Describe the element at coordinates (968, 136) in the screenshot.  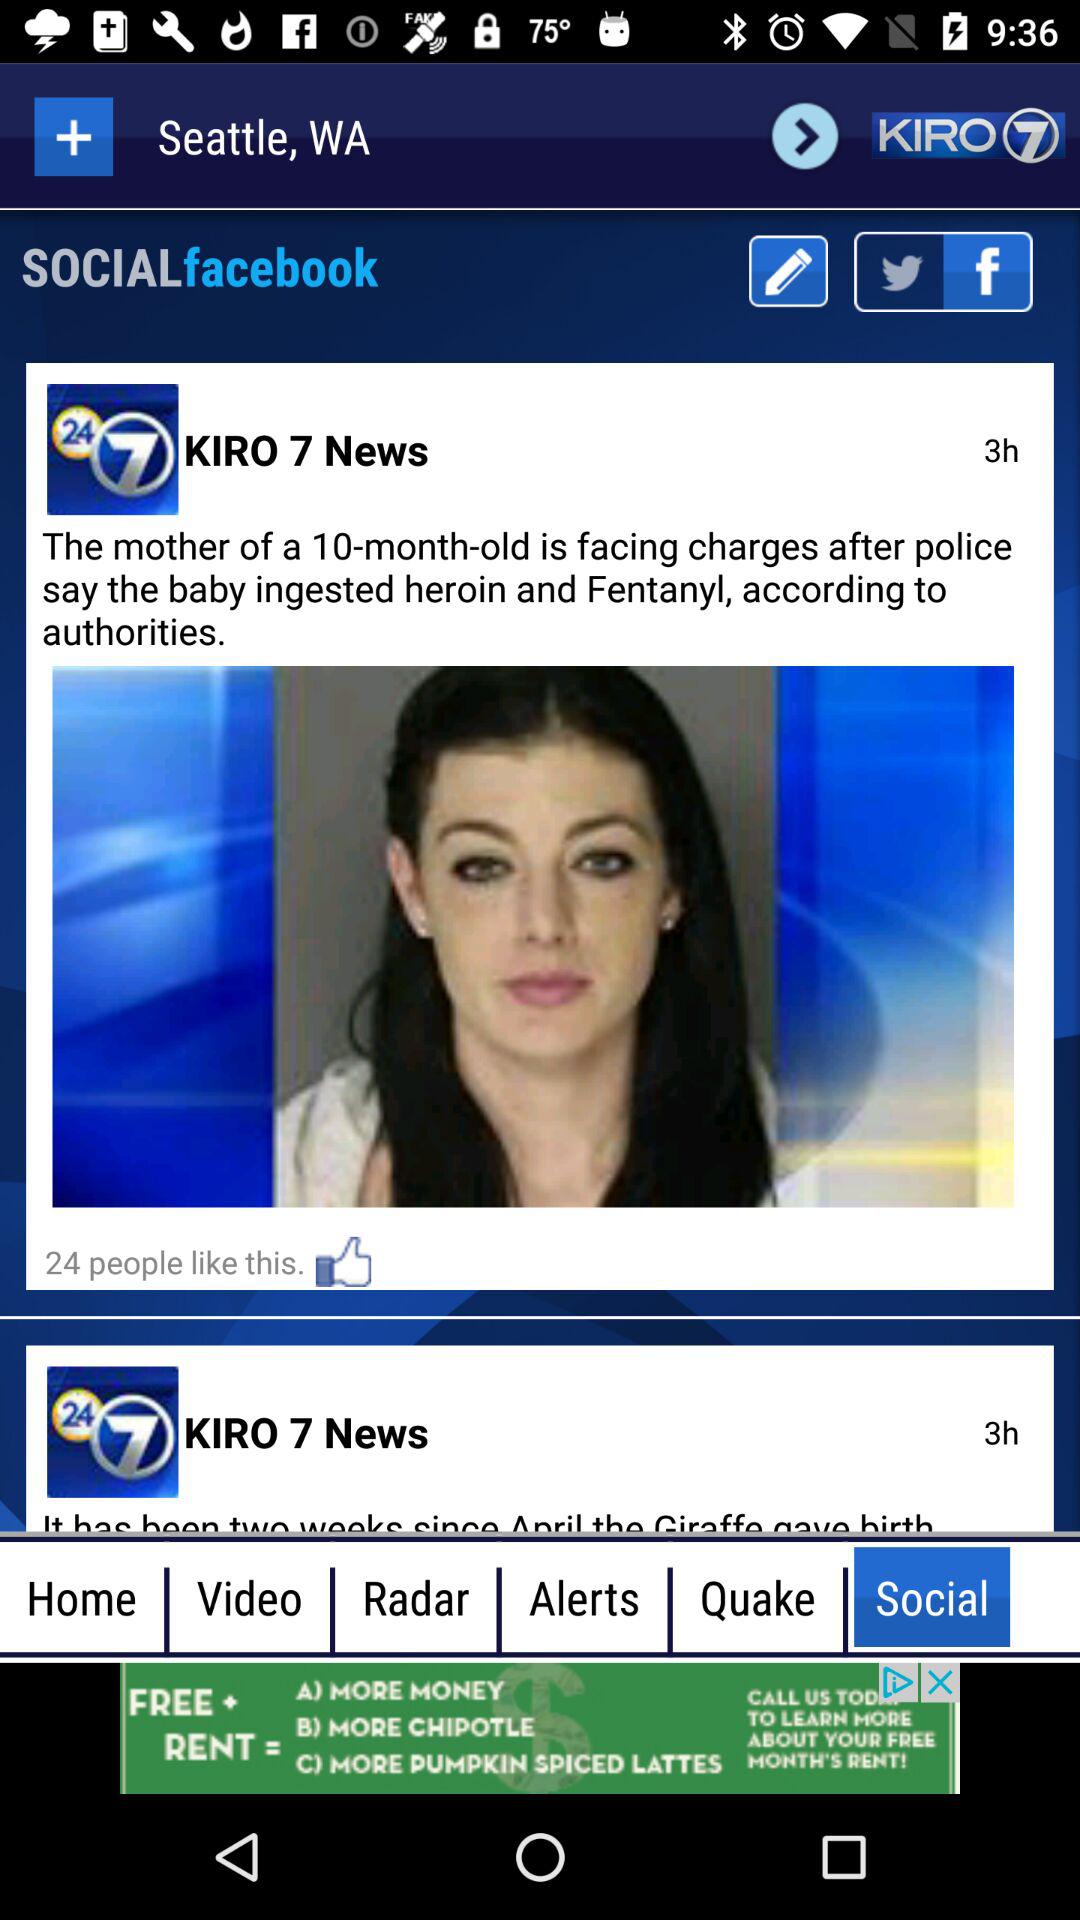
I see `kiro` at that location.